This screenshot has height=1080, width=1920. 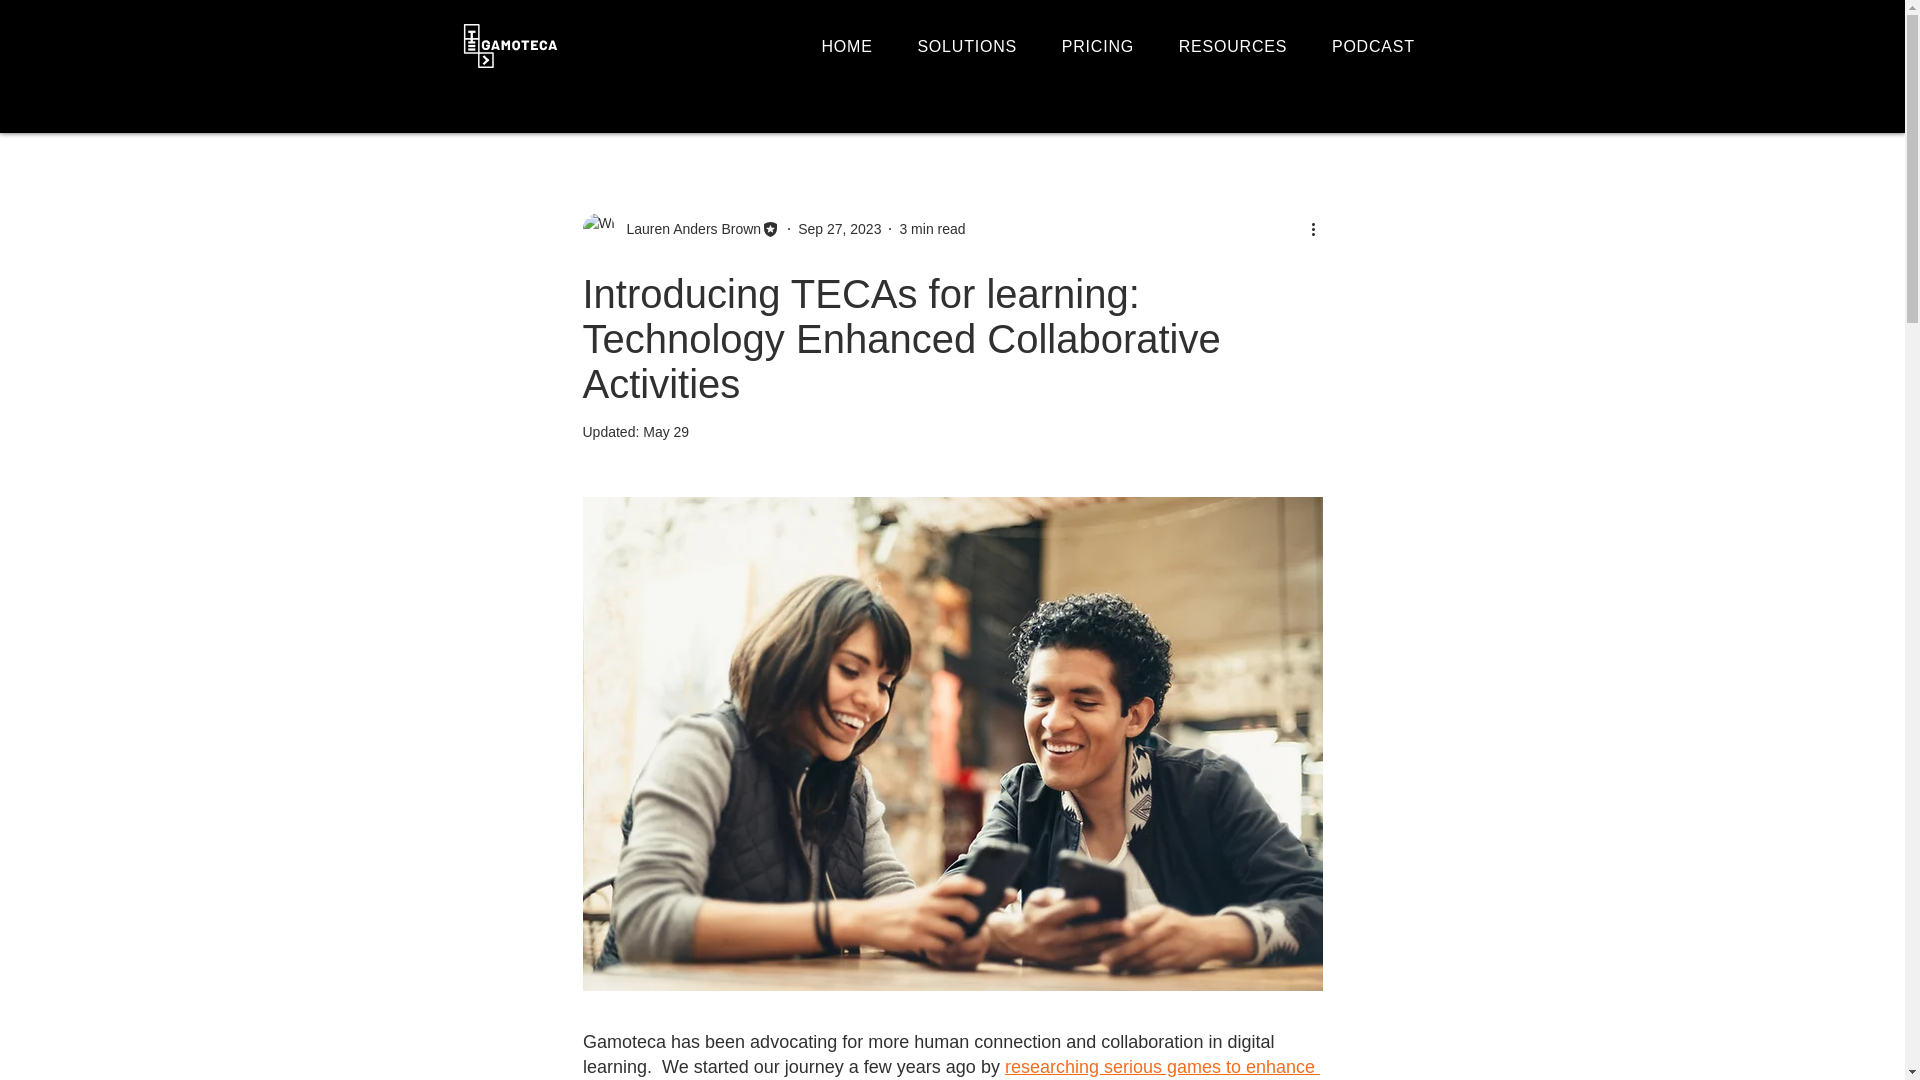 What do you see at coordinates (932, 228) in the screenshot?
I see `3 min read` at bounding box center [932, 228].